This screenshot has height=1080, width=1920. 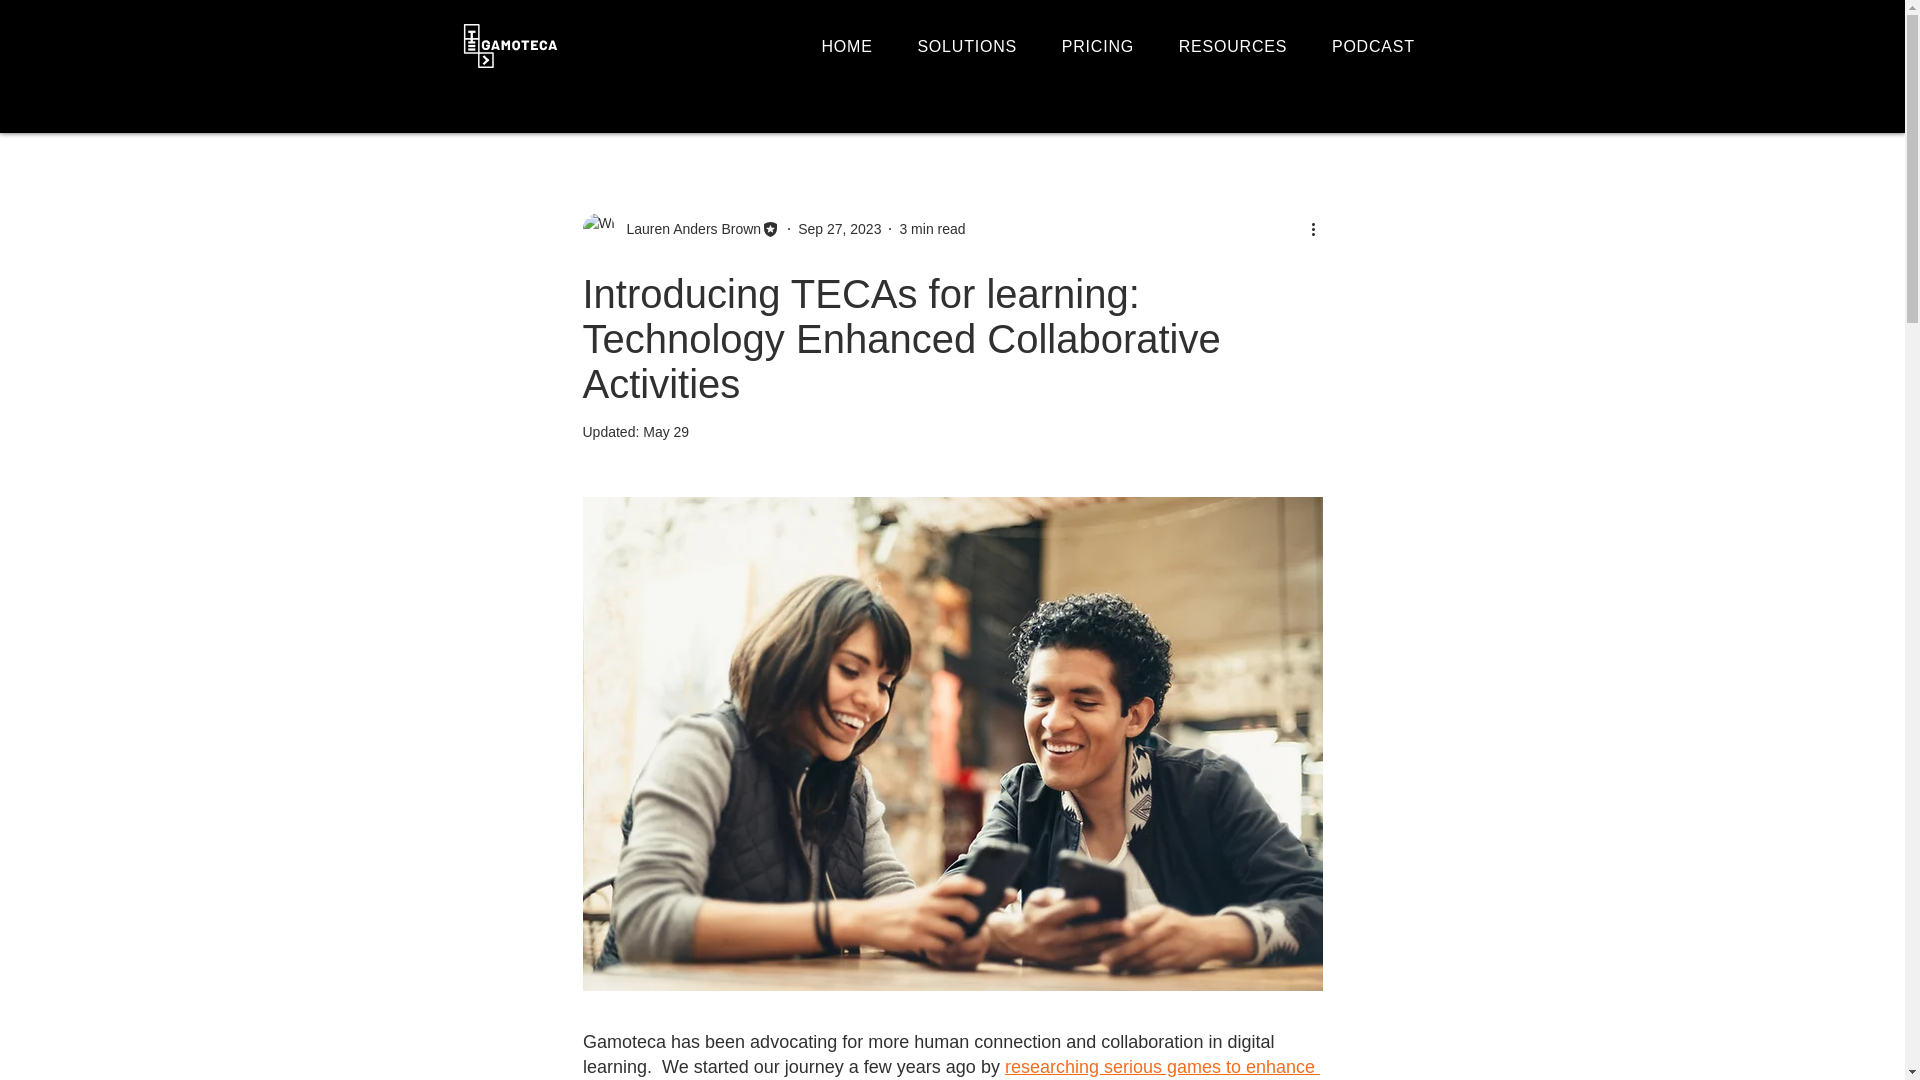 What do you see at coordinates (932, 228) in the screenshot?
I see `3 min read` at bounding box center [932, 228].